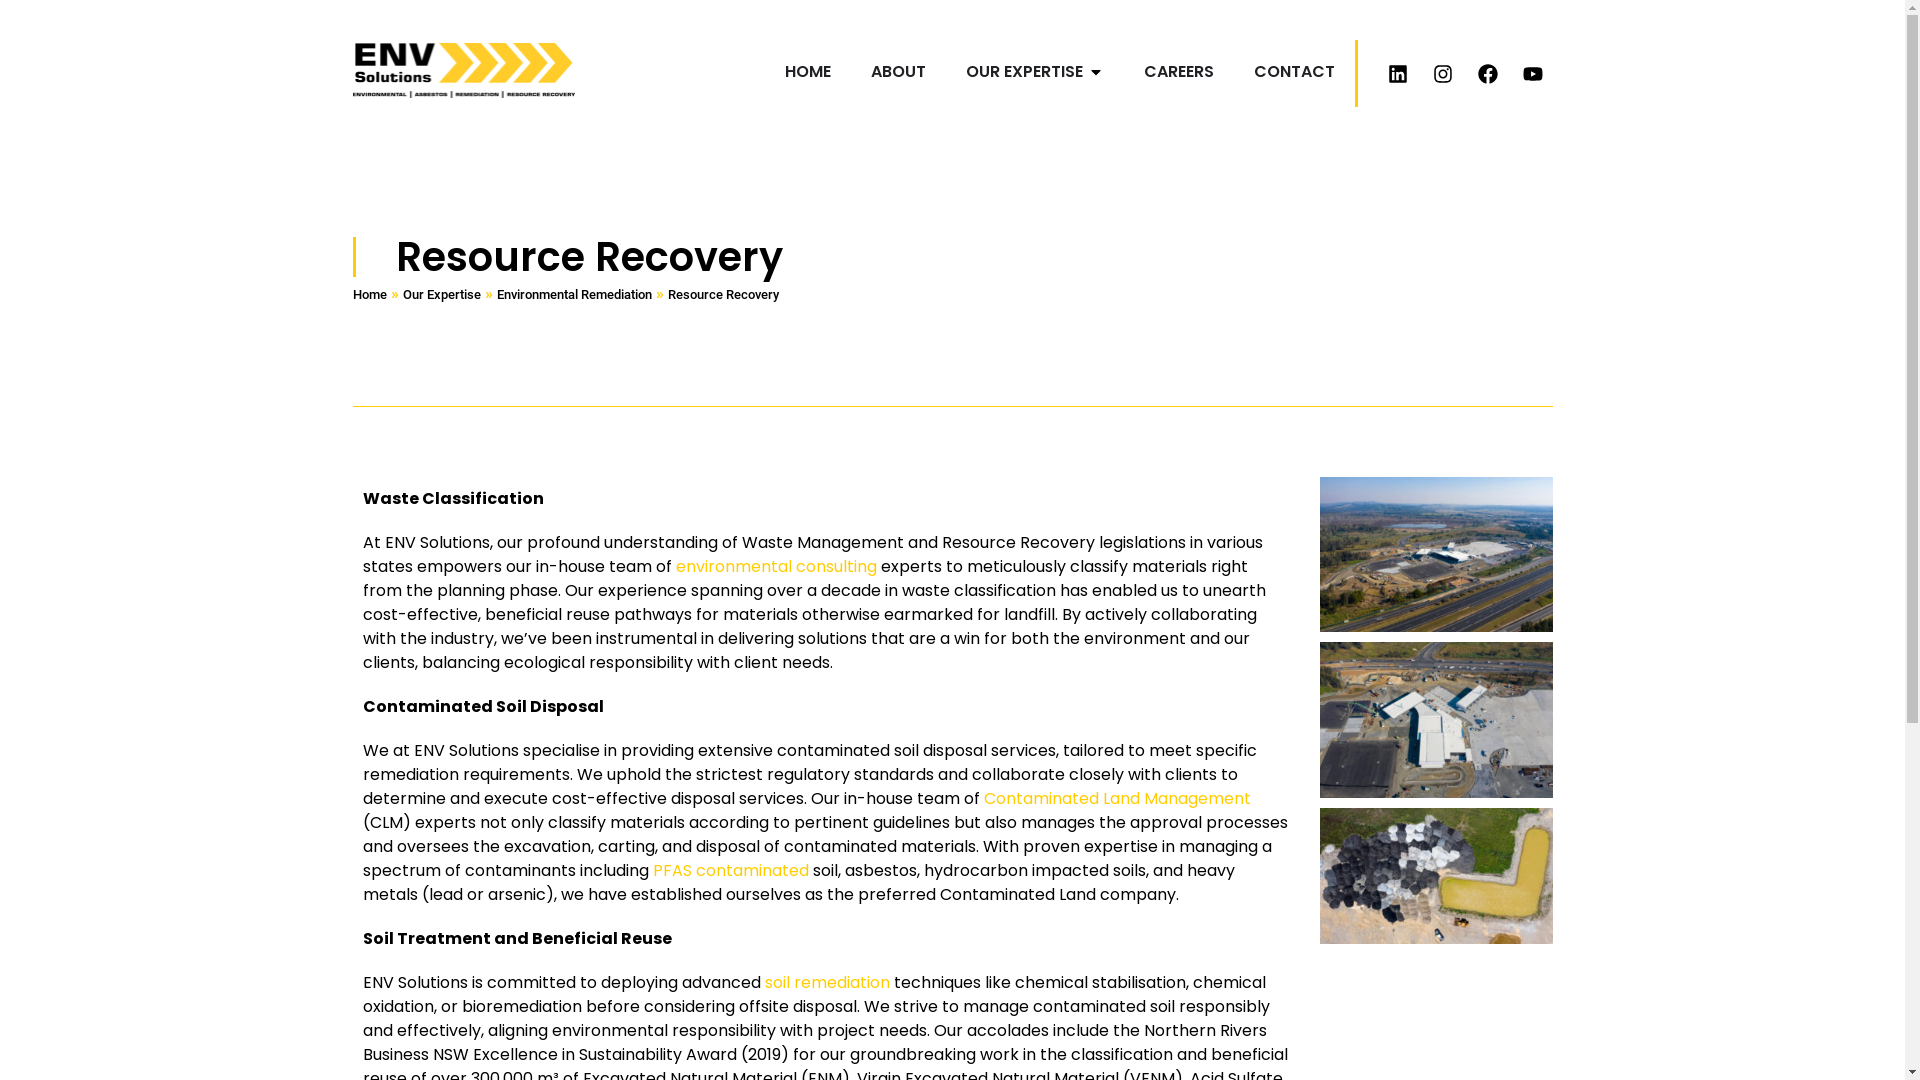 The image size is (1920, 1080). What do you see at coordinates (574, 294) in the screenshot?
I see `Environmental Remediation` at bounding box center [574, 294].